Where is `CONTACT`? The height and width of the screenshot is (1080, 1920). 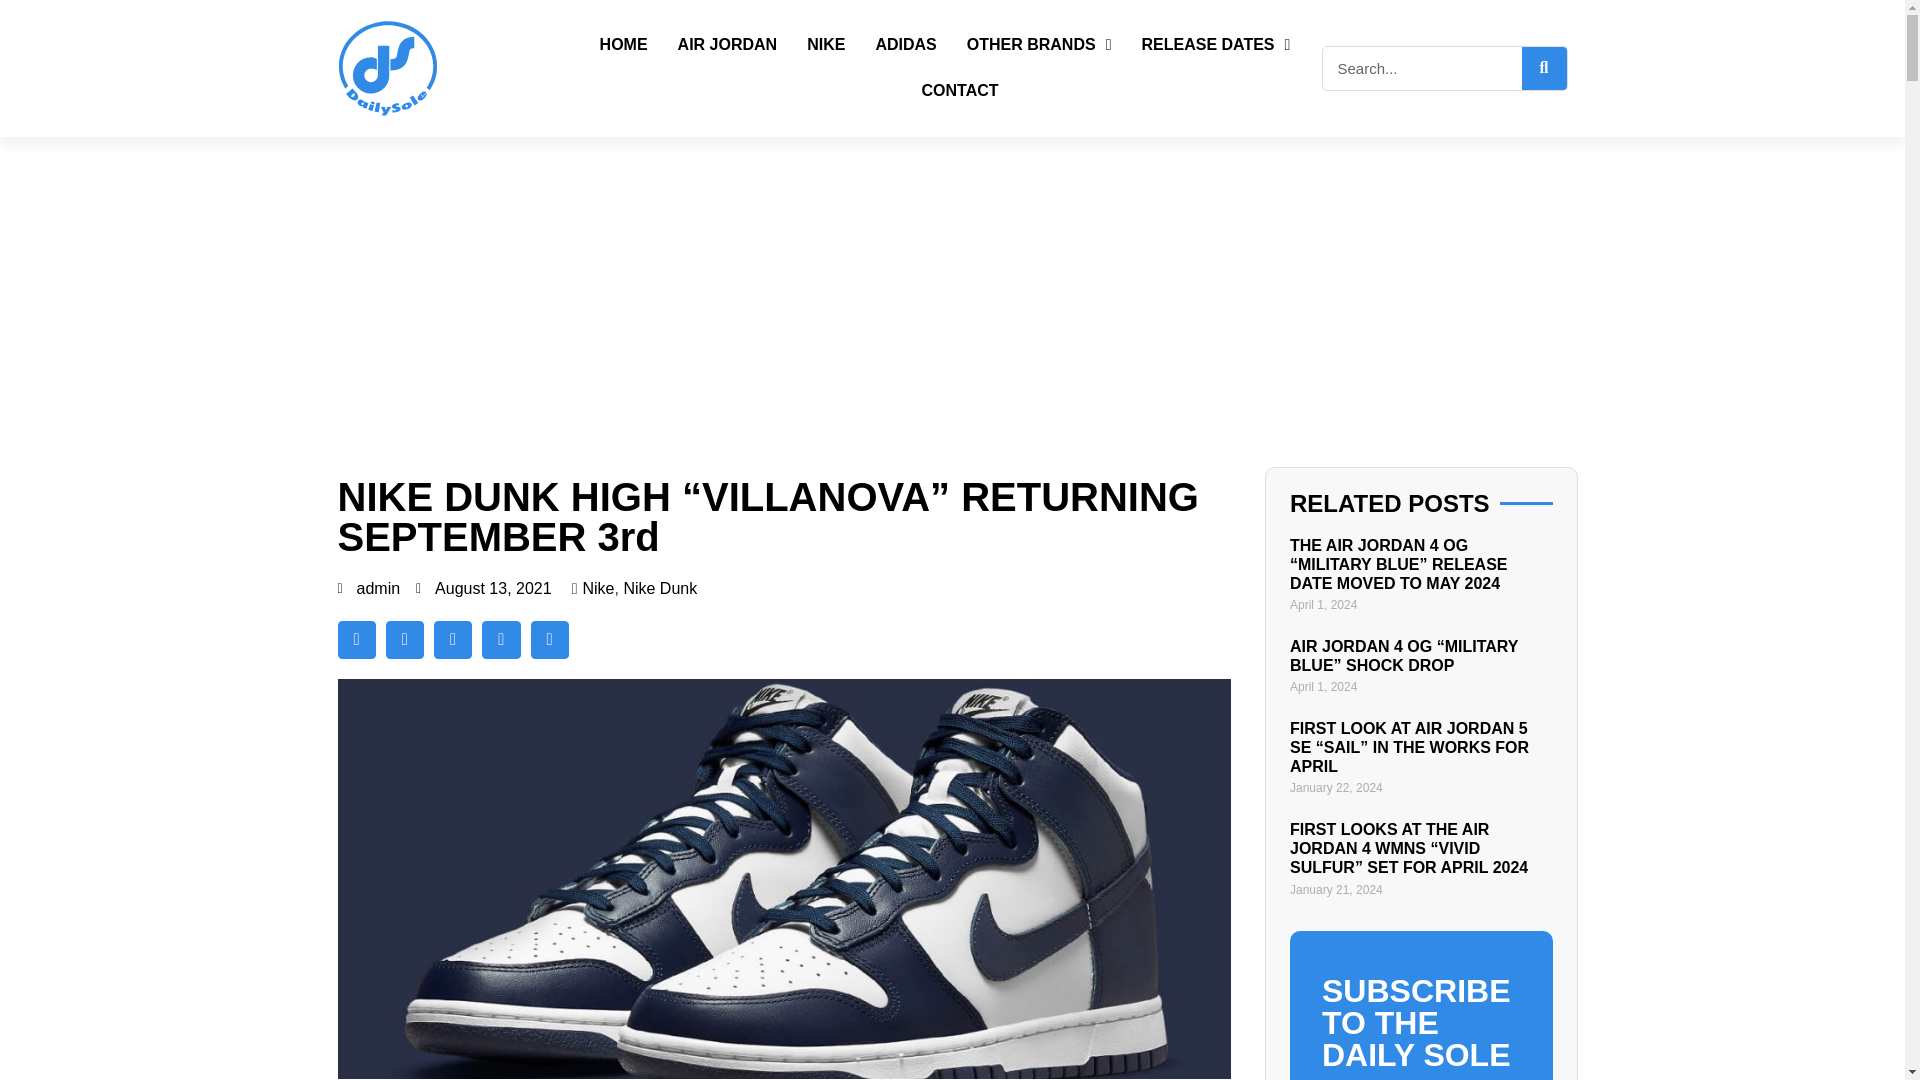
CONTACT is located at coordinates (960, 91).